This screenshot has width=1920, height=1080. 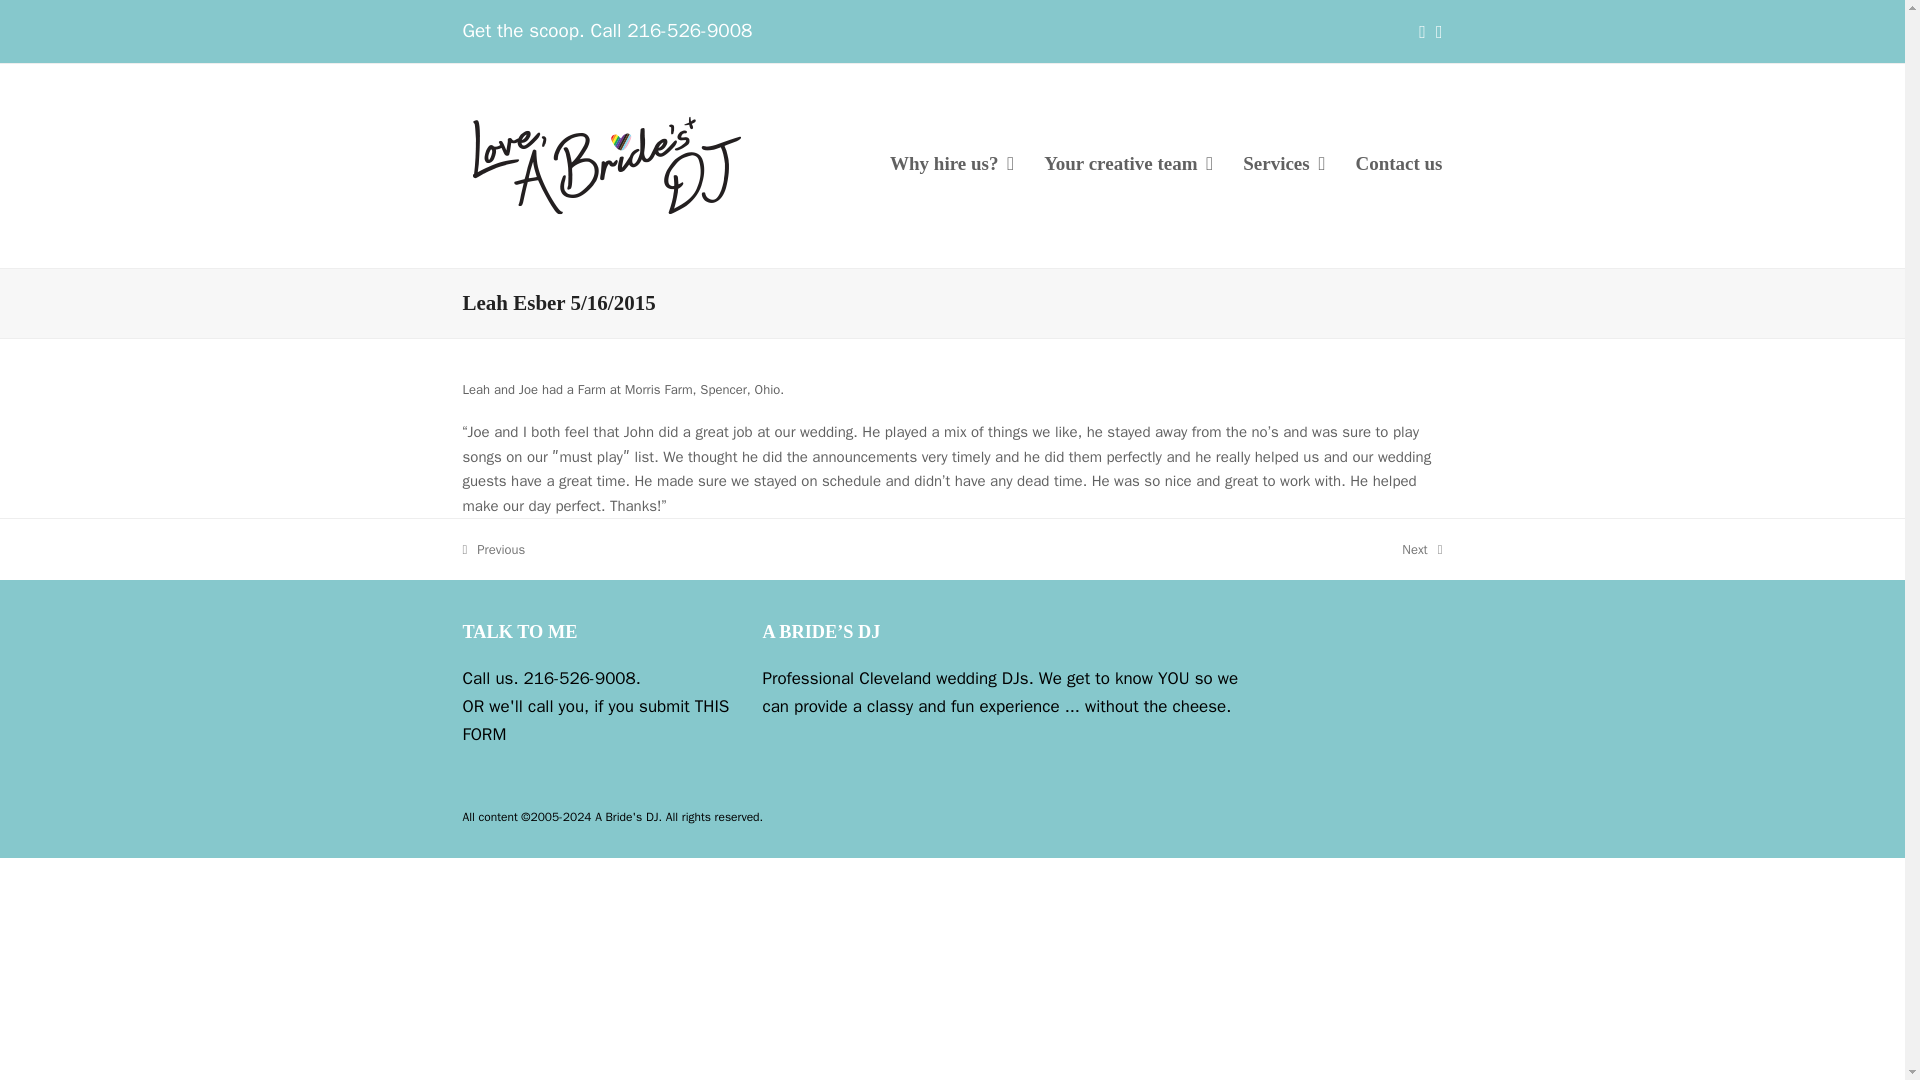 I want to click on OR we'll call you, if you submit THIS FORM, so click(x=1398, y=166).